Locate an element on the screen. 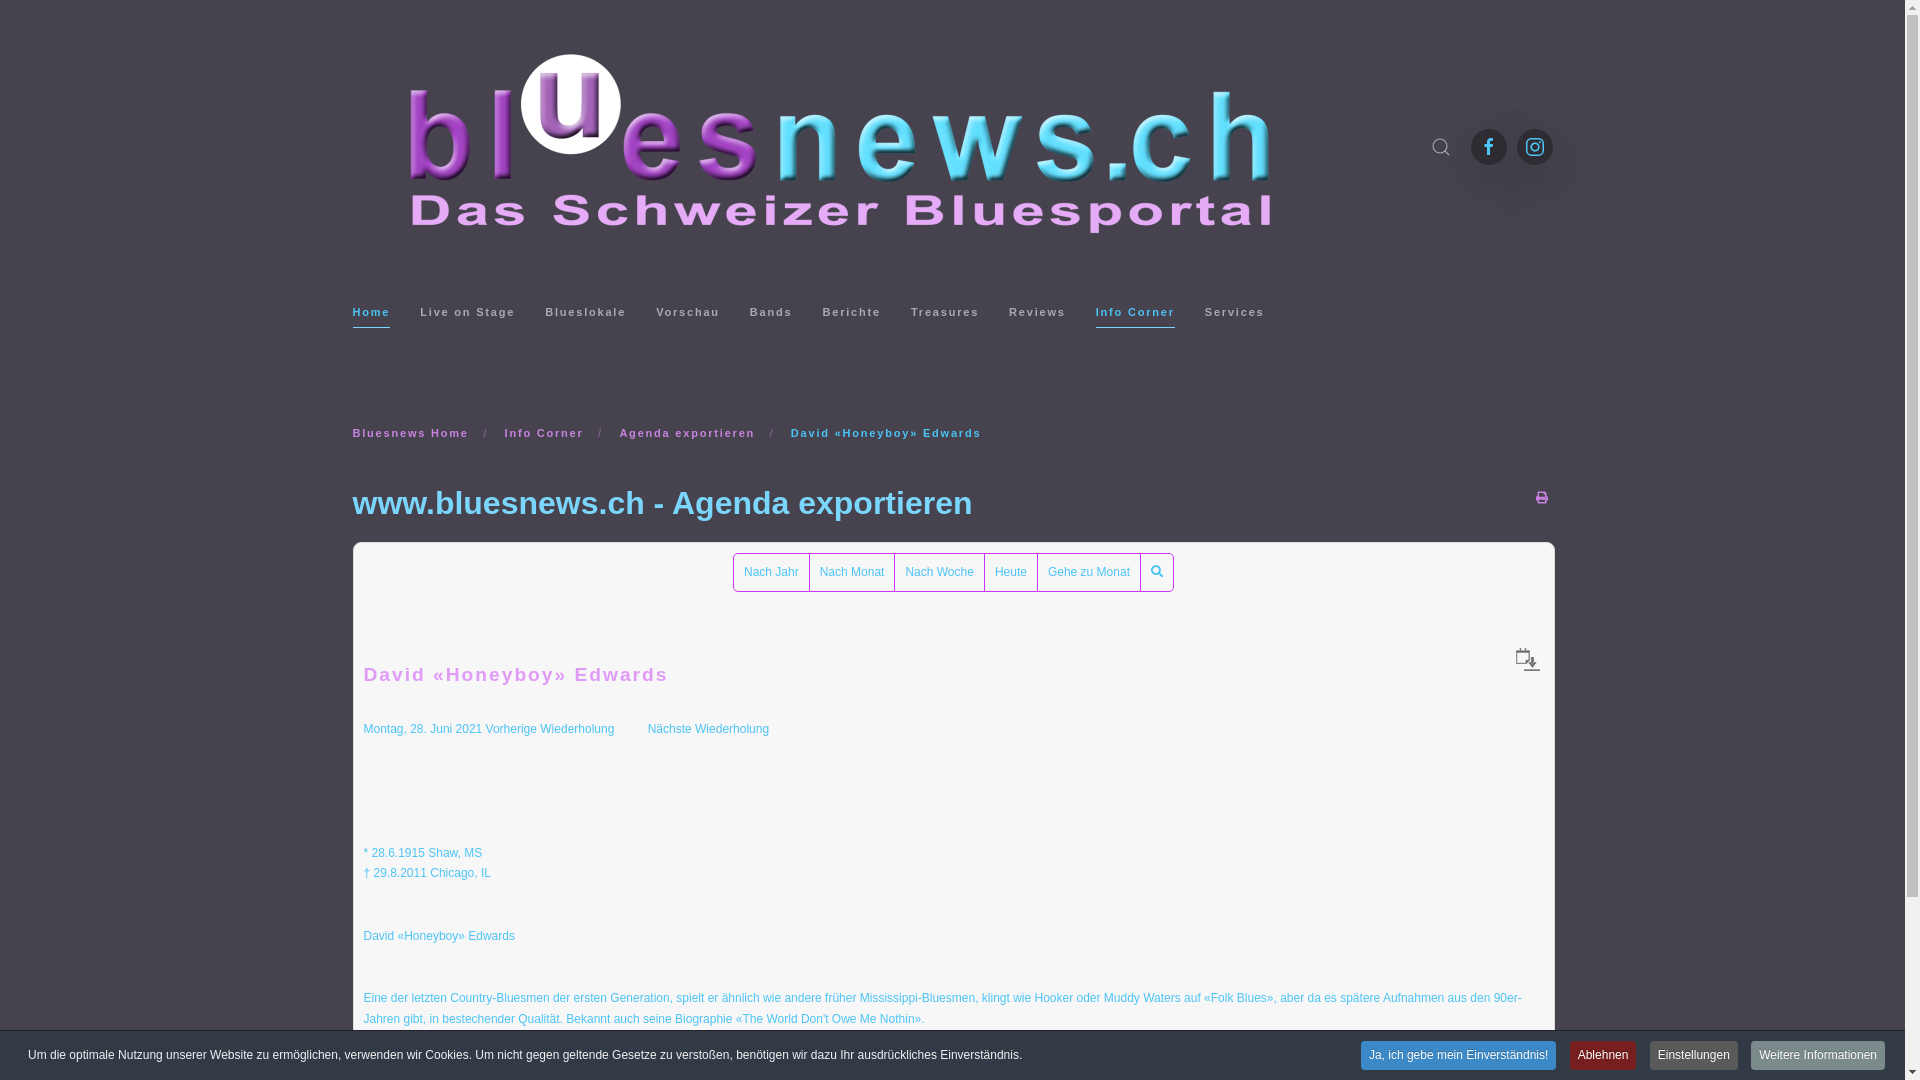 Image resolution: width=1920 pixels, height=1080 pixels. Blueslokale is located at coordinates (586, 313).